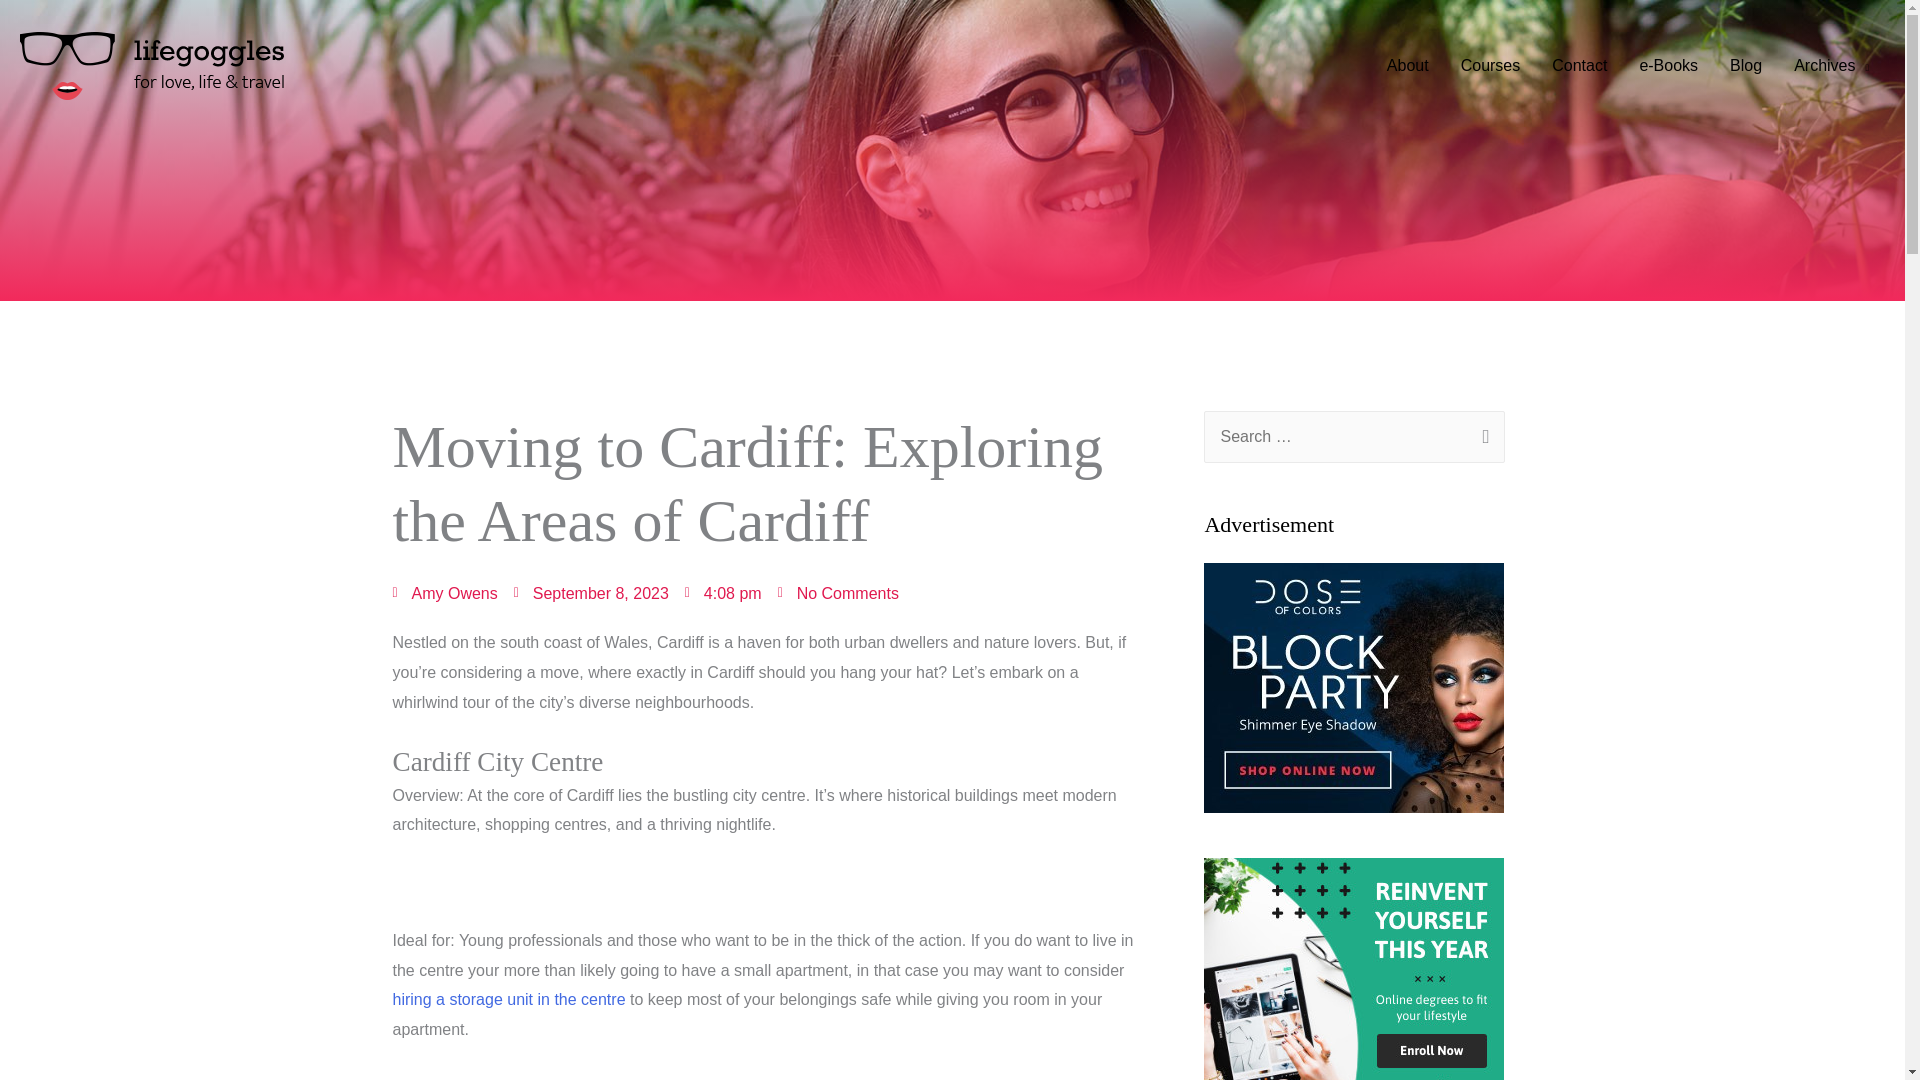 This screenshot has width=1920, height=1080. Describe the element at coordinates (1668, 66) in the screenshot. I see `e-Books` at that location.